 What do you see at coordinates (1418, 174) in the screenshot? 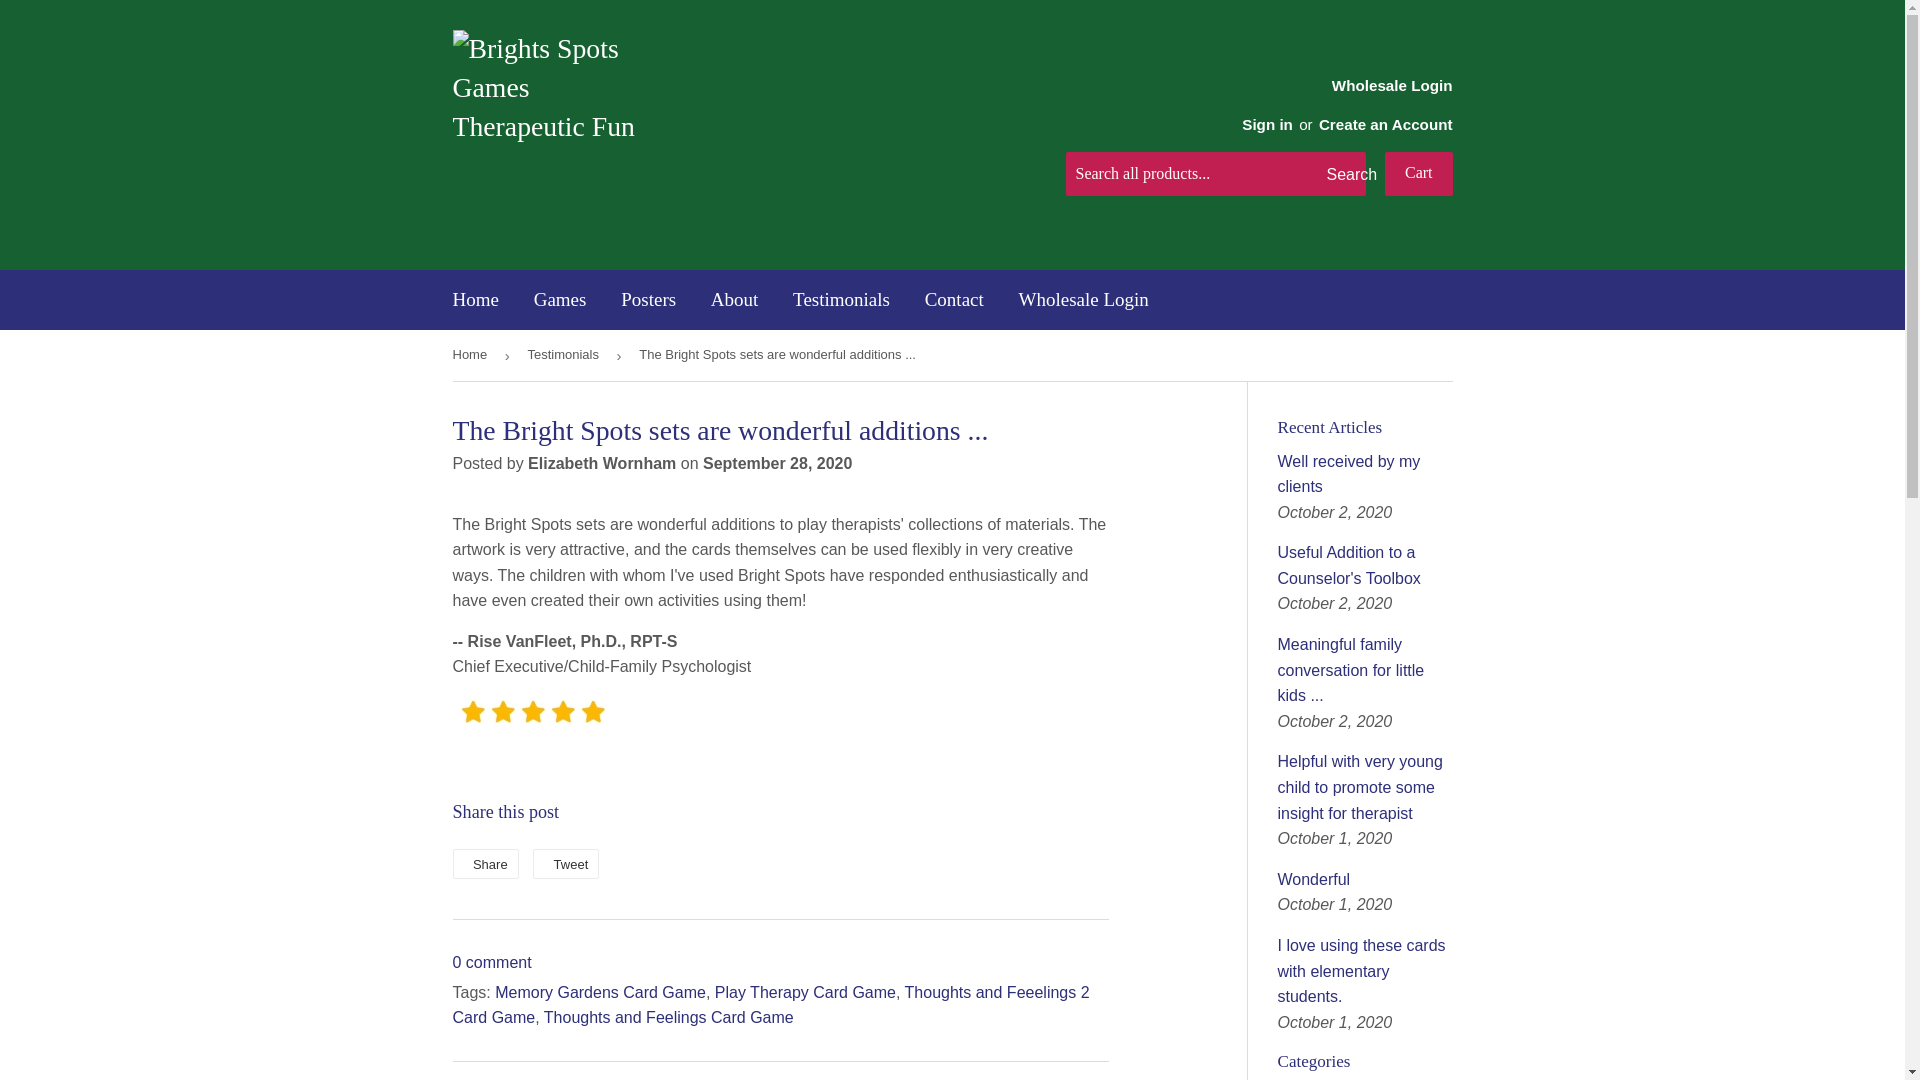
I see `Cart` at bounding box center [1418, 174].